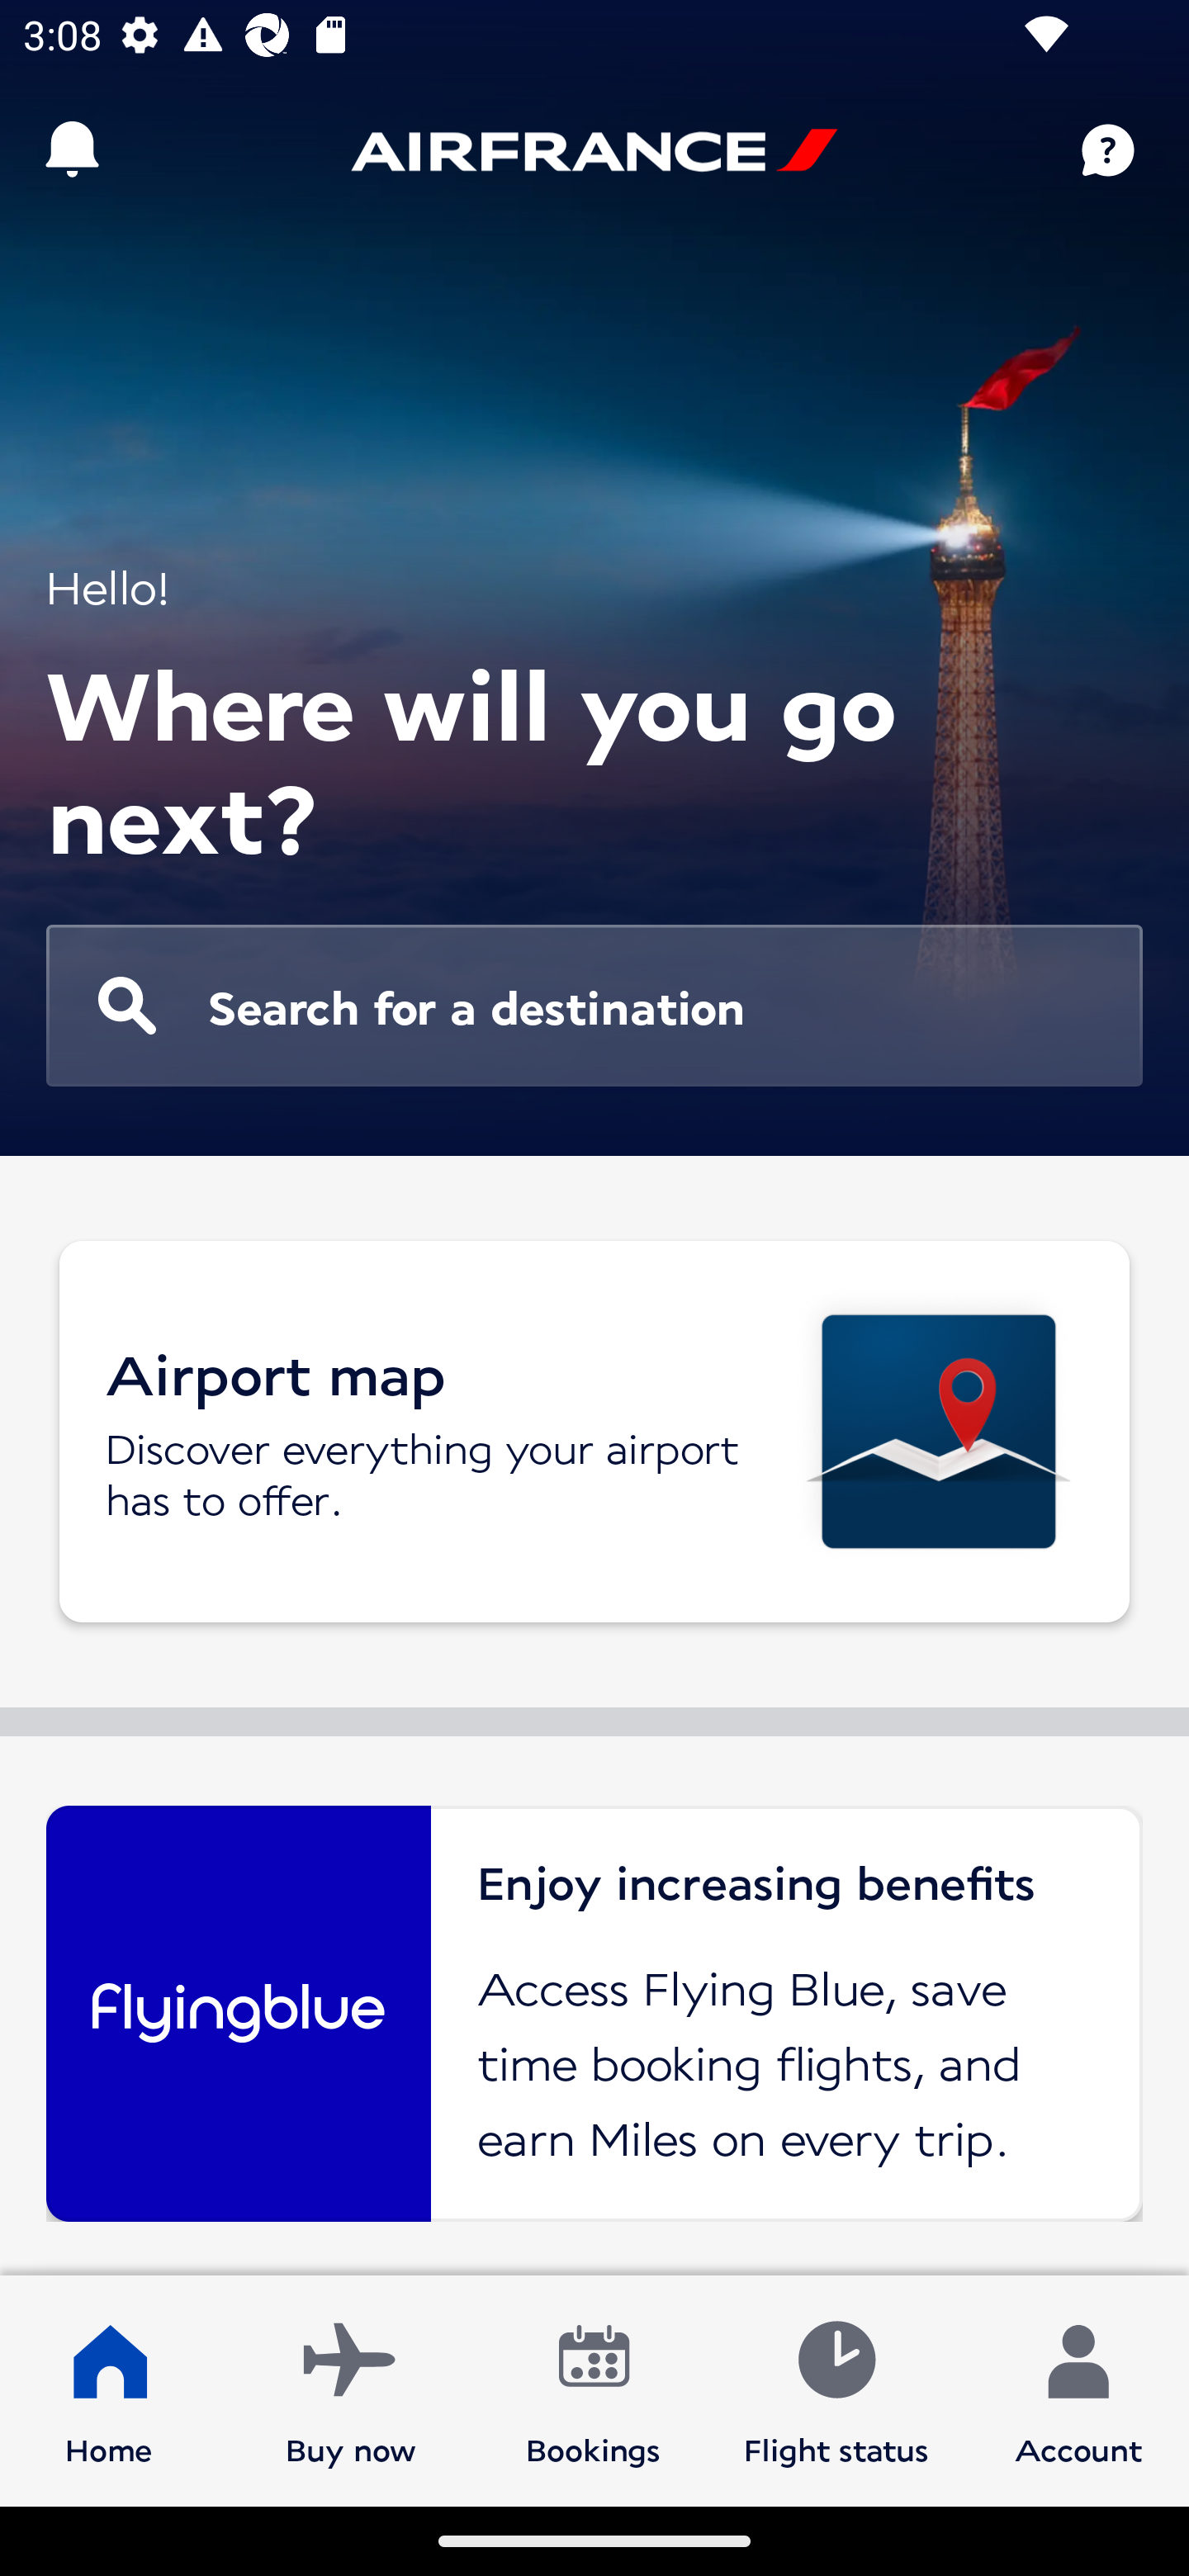  Describe the element at coordinates (351, 2389) in the screenshot. I see `Buy now` at that location.